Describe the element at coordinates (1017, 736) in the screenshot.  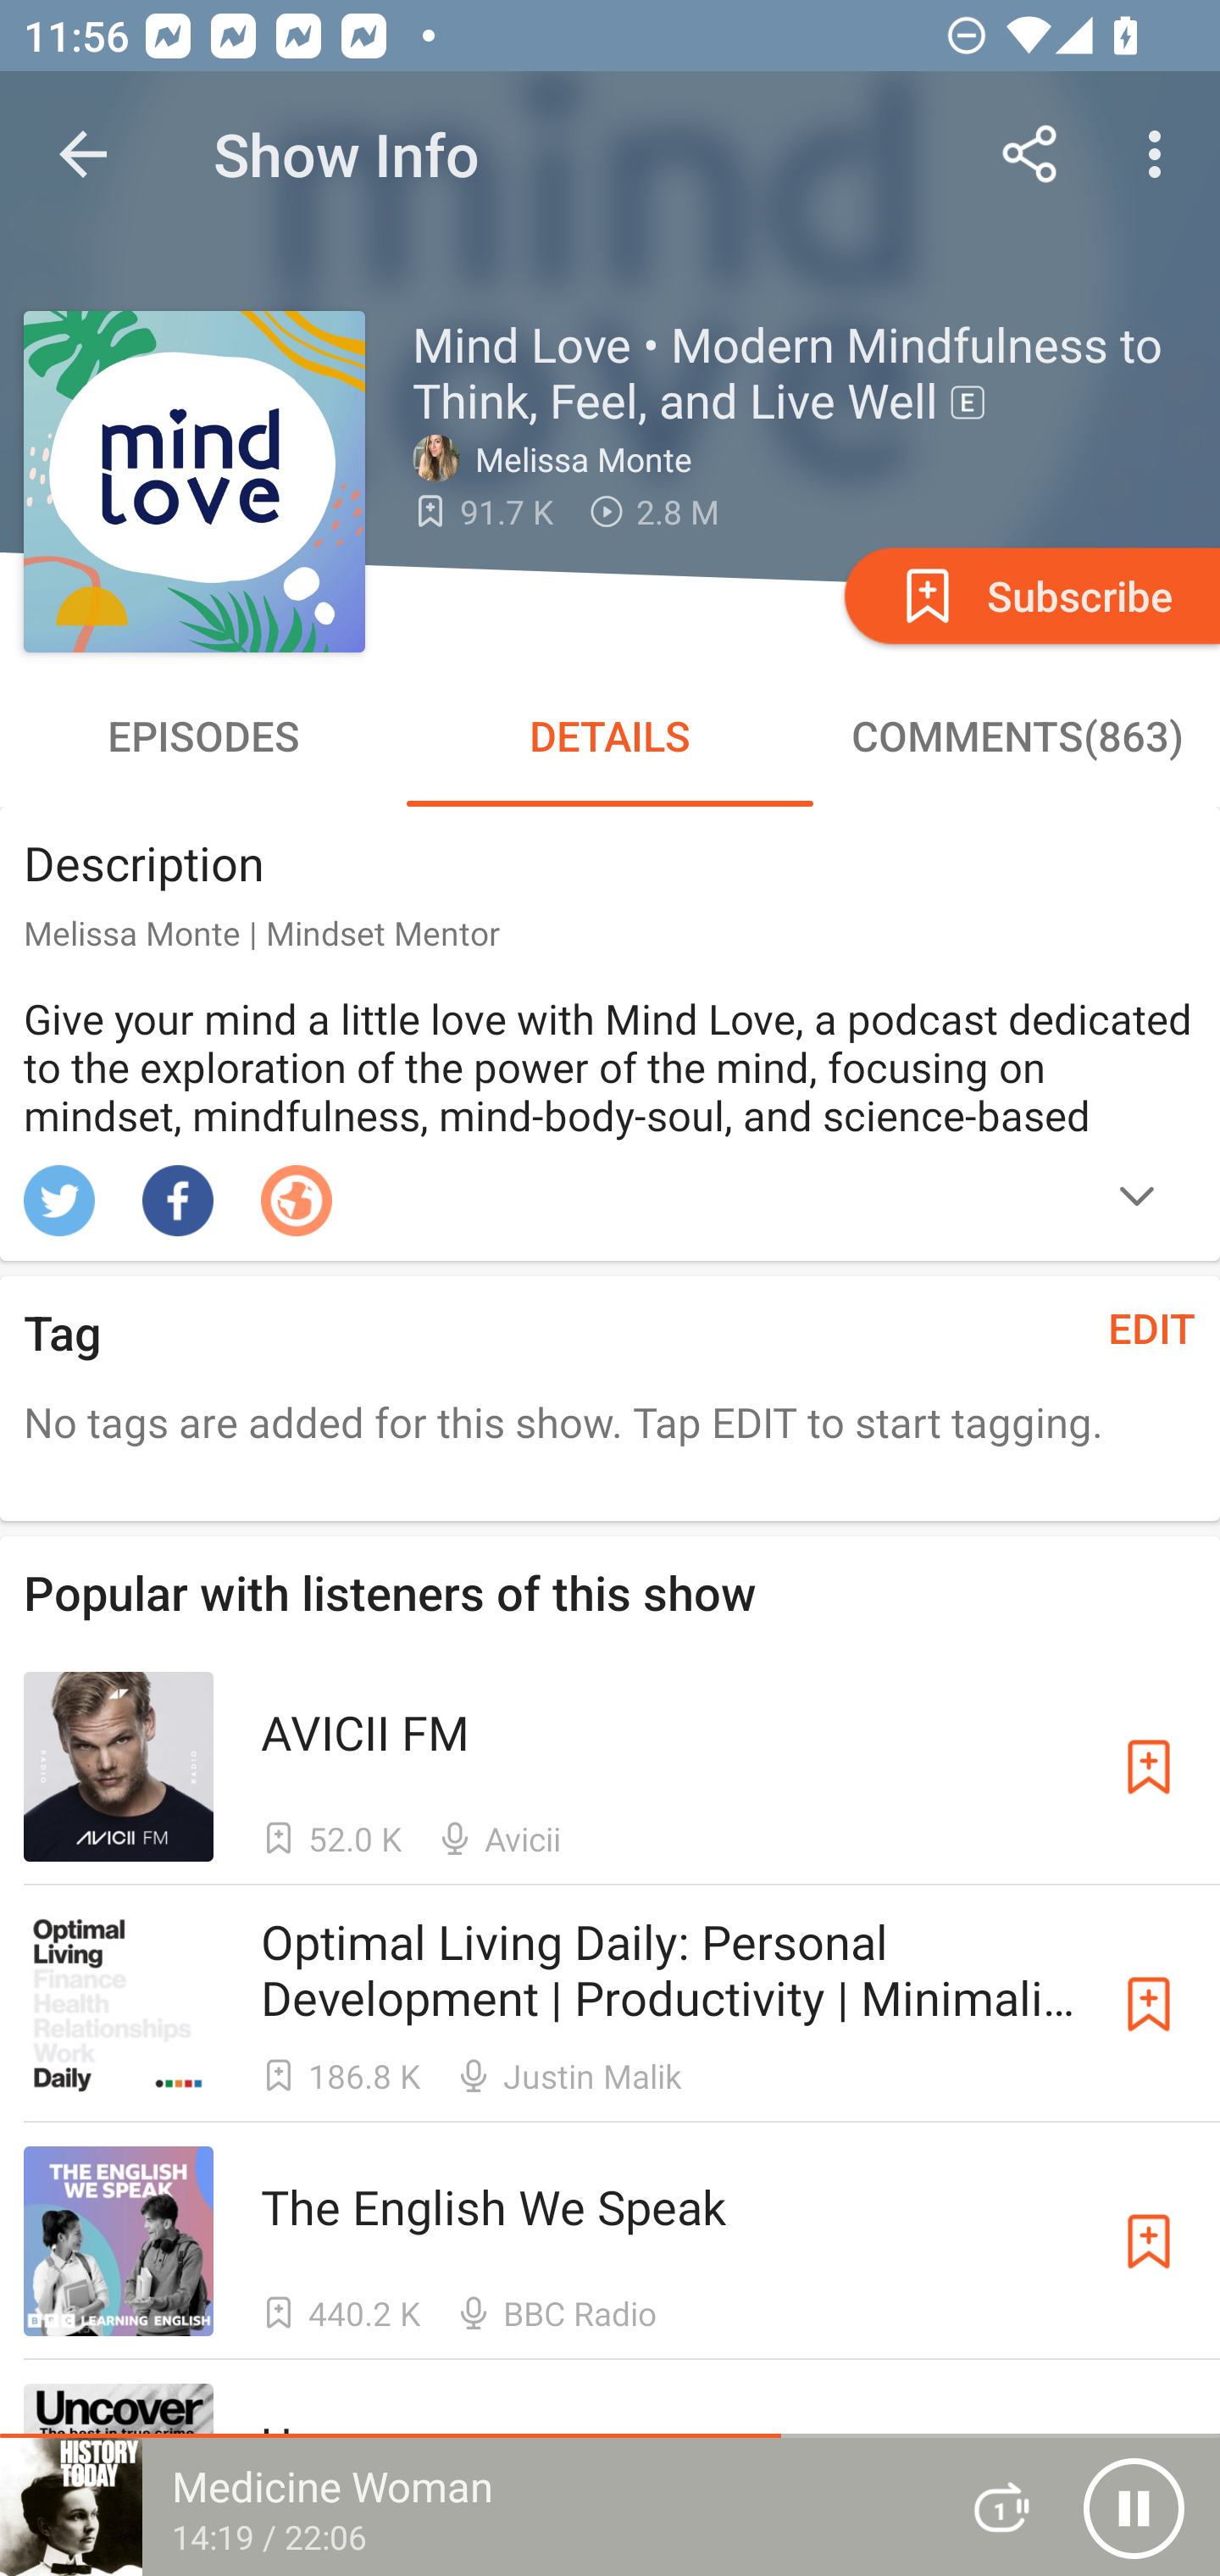
I see `COMMENTS(863)` at that location.